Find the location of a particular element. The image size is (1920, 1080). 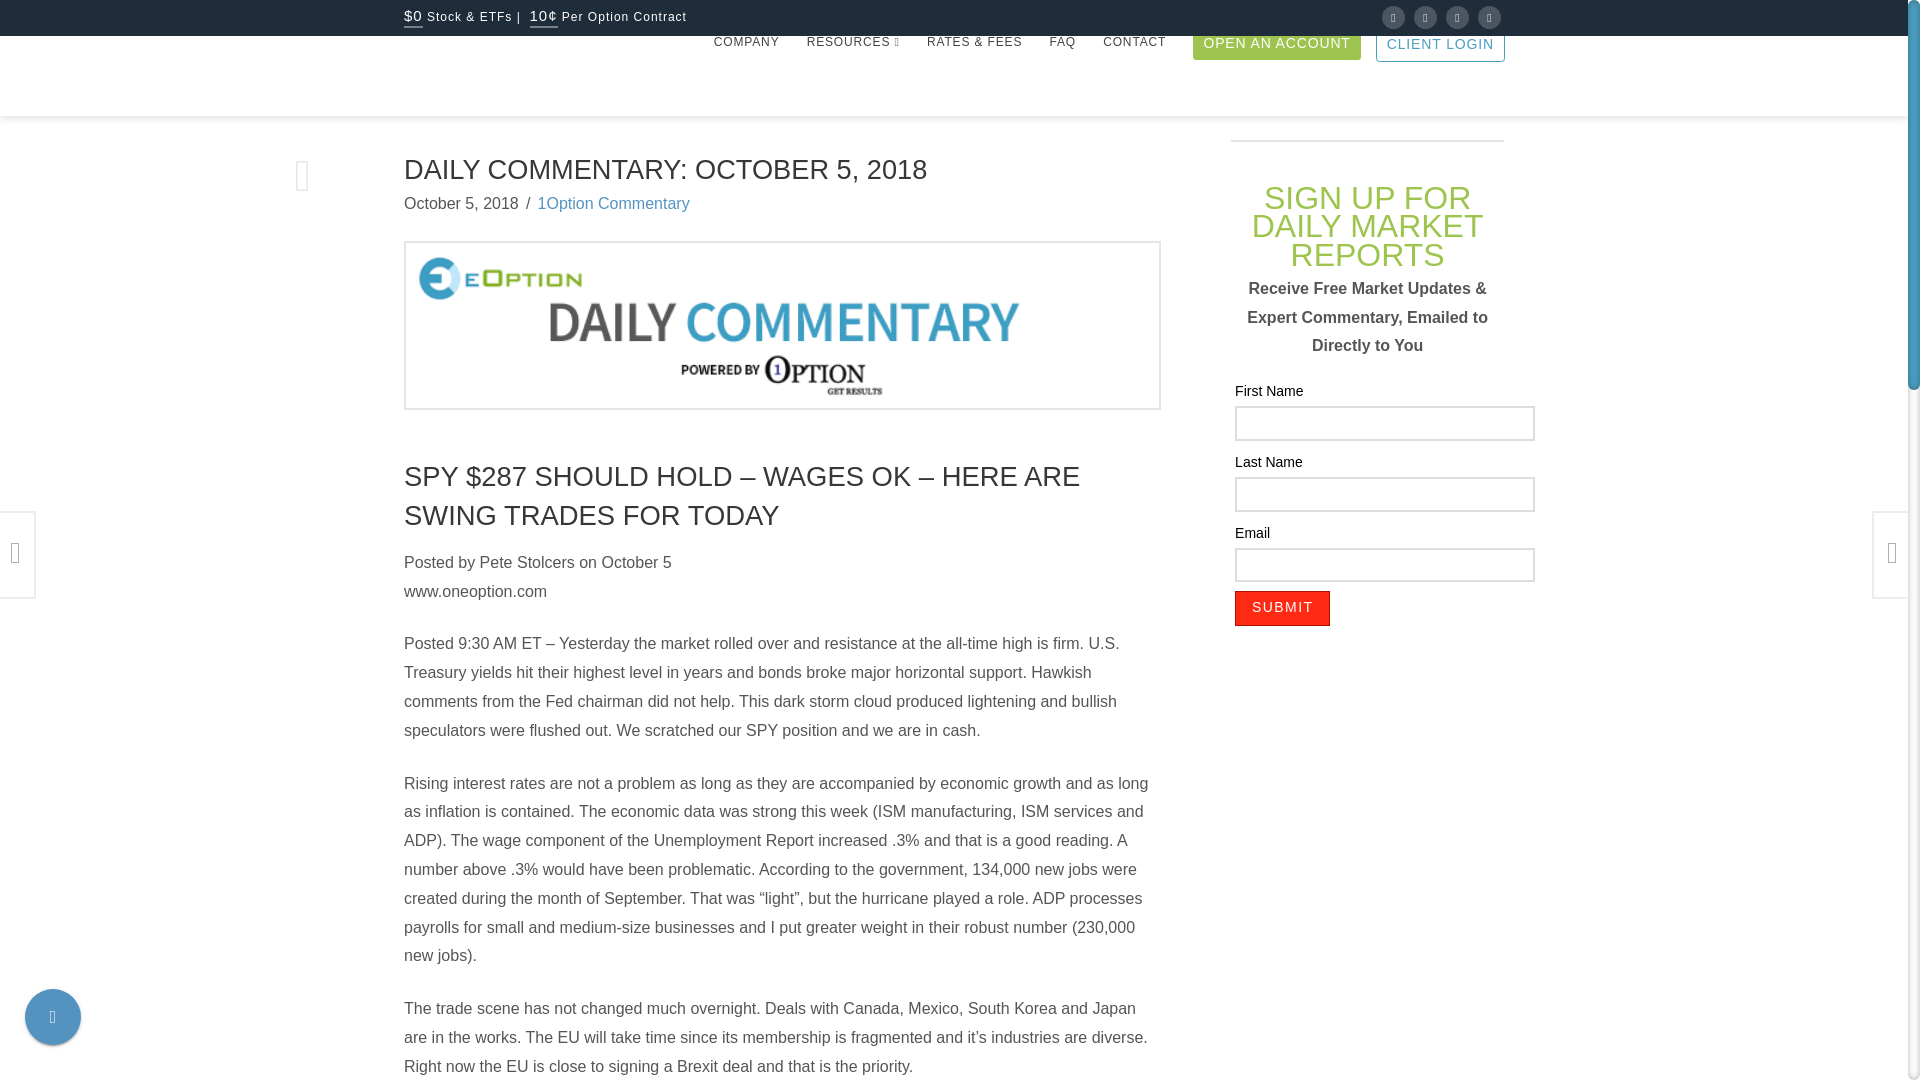

LinkedIn is located at coordinates (1456, 18).